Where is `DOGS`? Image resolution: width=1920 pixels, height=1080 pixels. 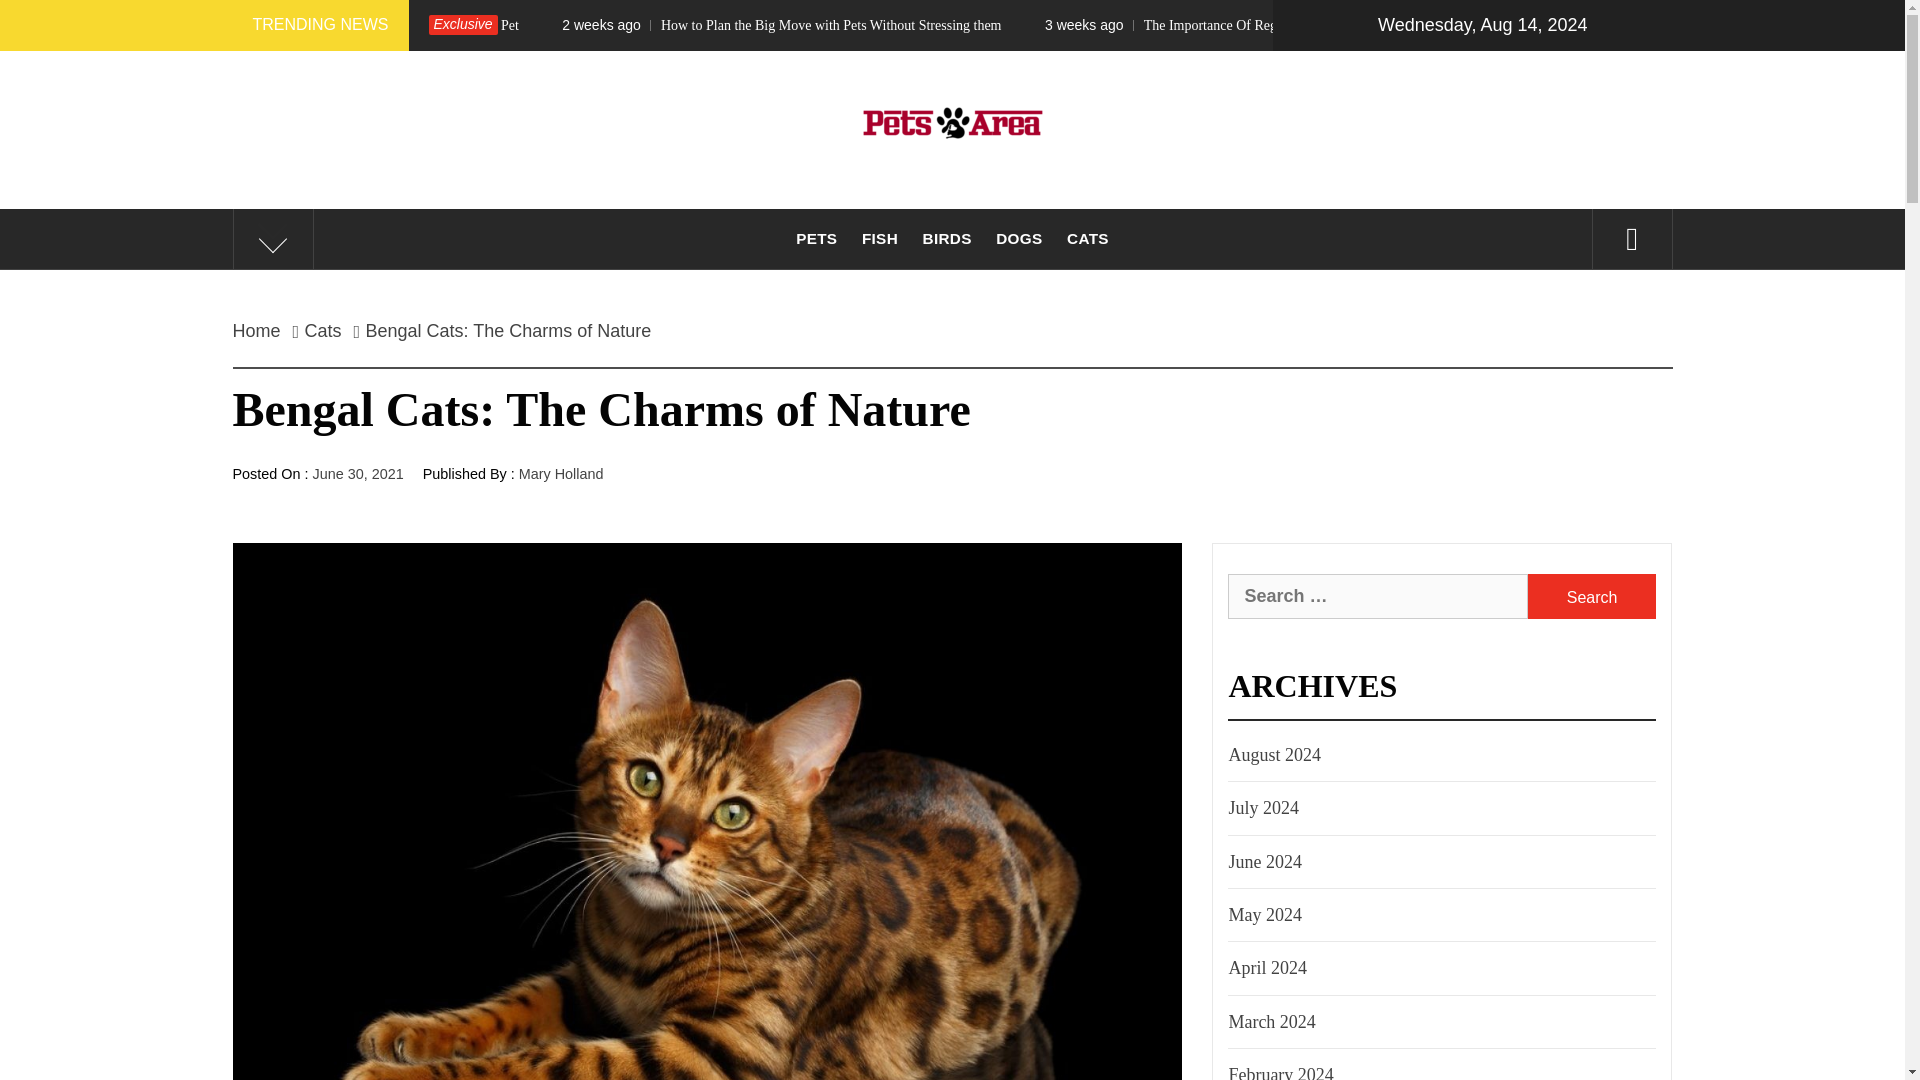 DOGS is located at coordinates (1019, 238).